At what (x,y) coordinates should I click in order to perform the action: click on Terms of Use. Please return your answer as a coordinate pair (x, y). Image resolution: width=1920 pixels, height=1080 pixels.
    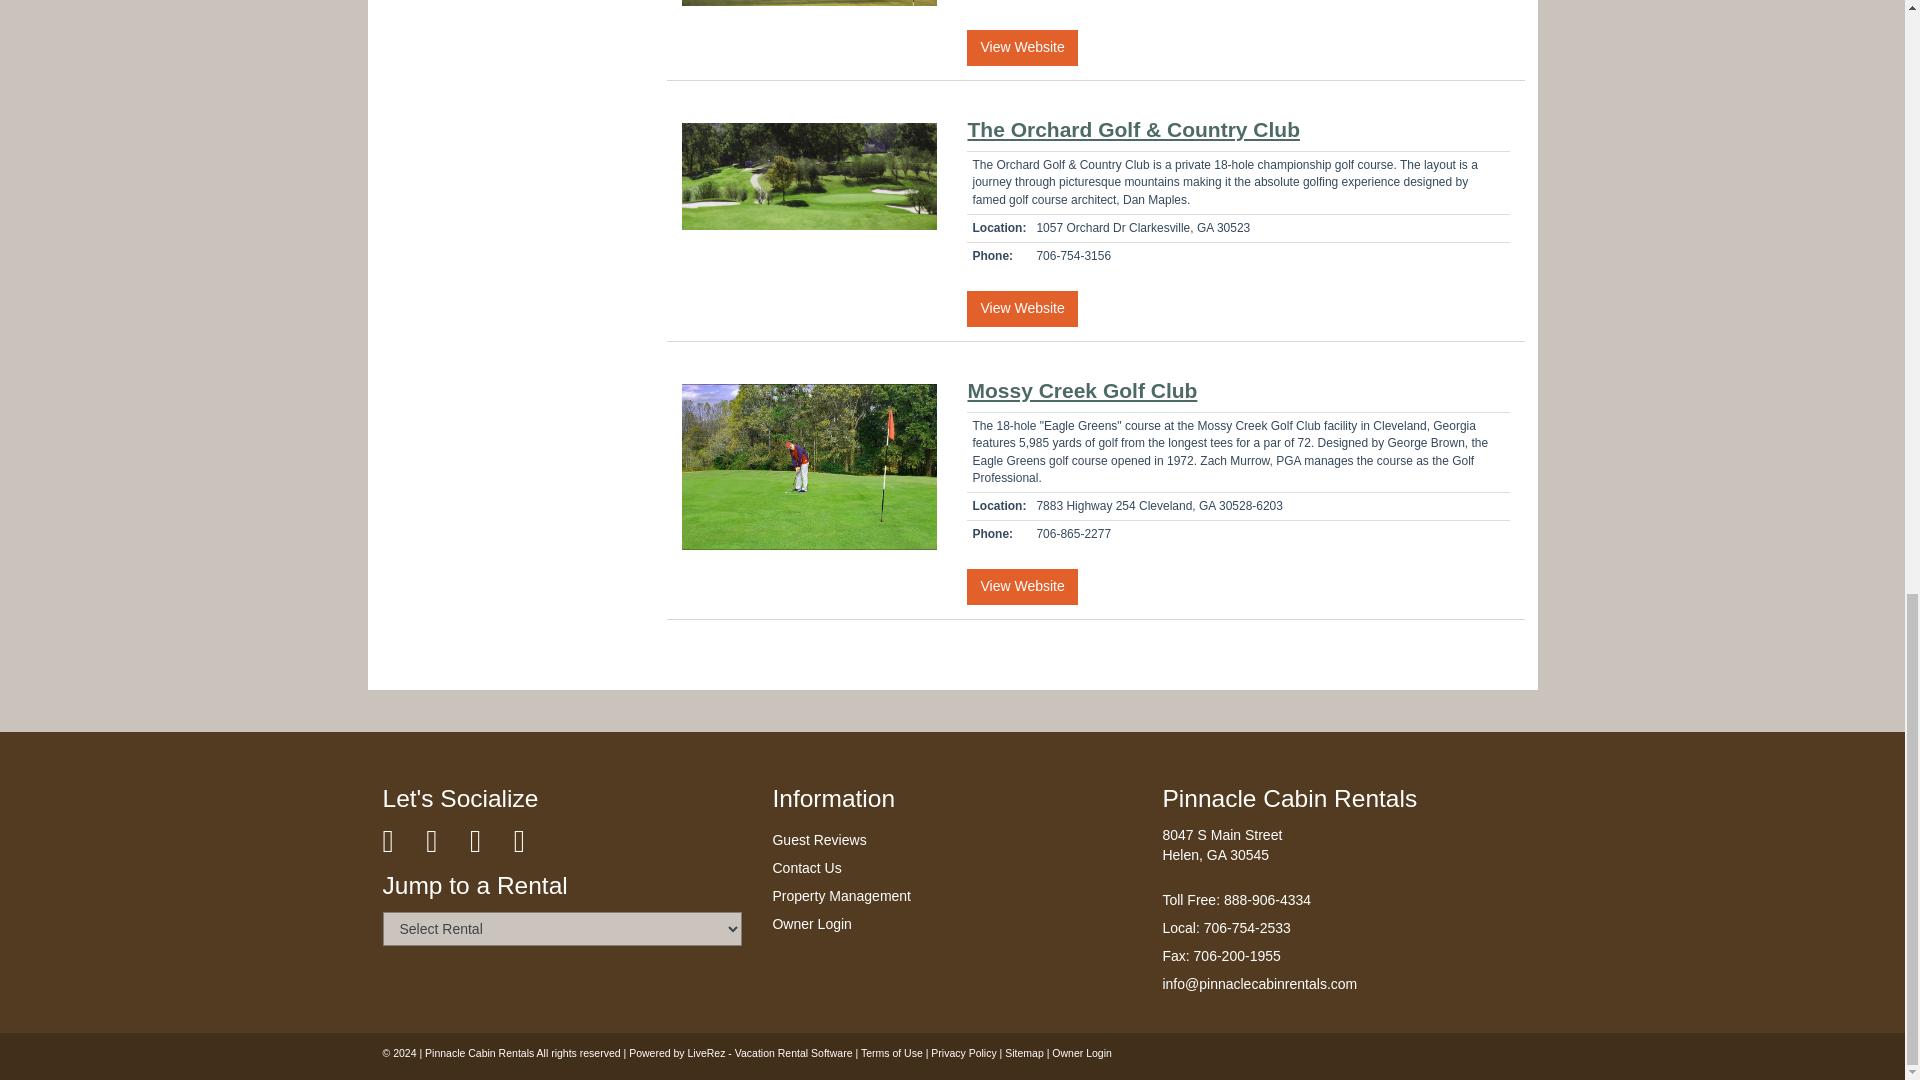
    Looking at the image, I should click on (892, 1052).